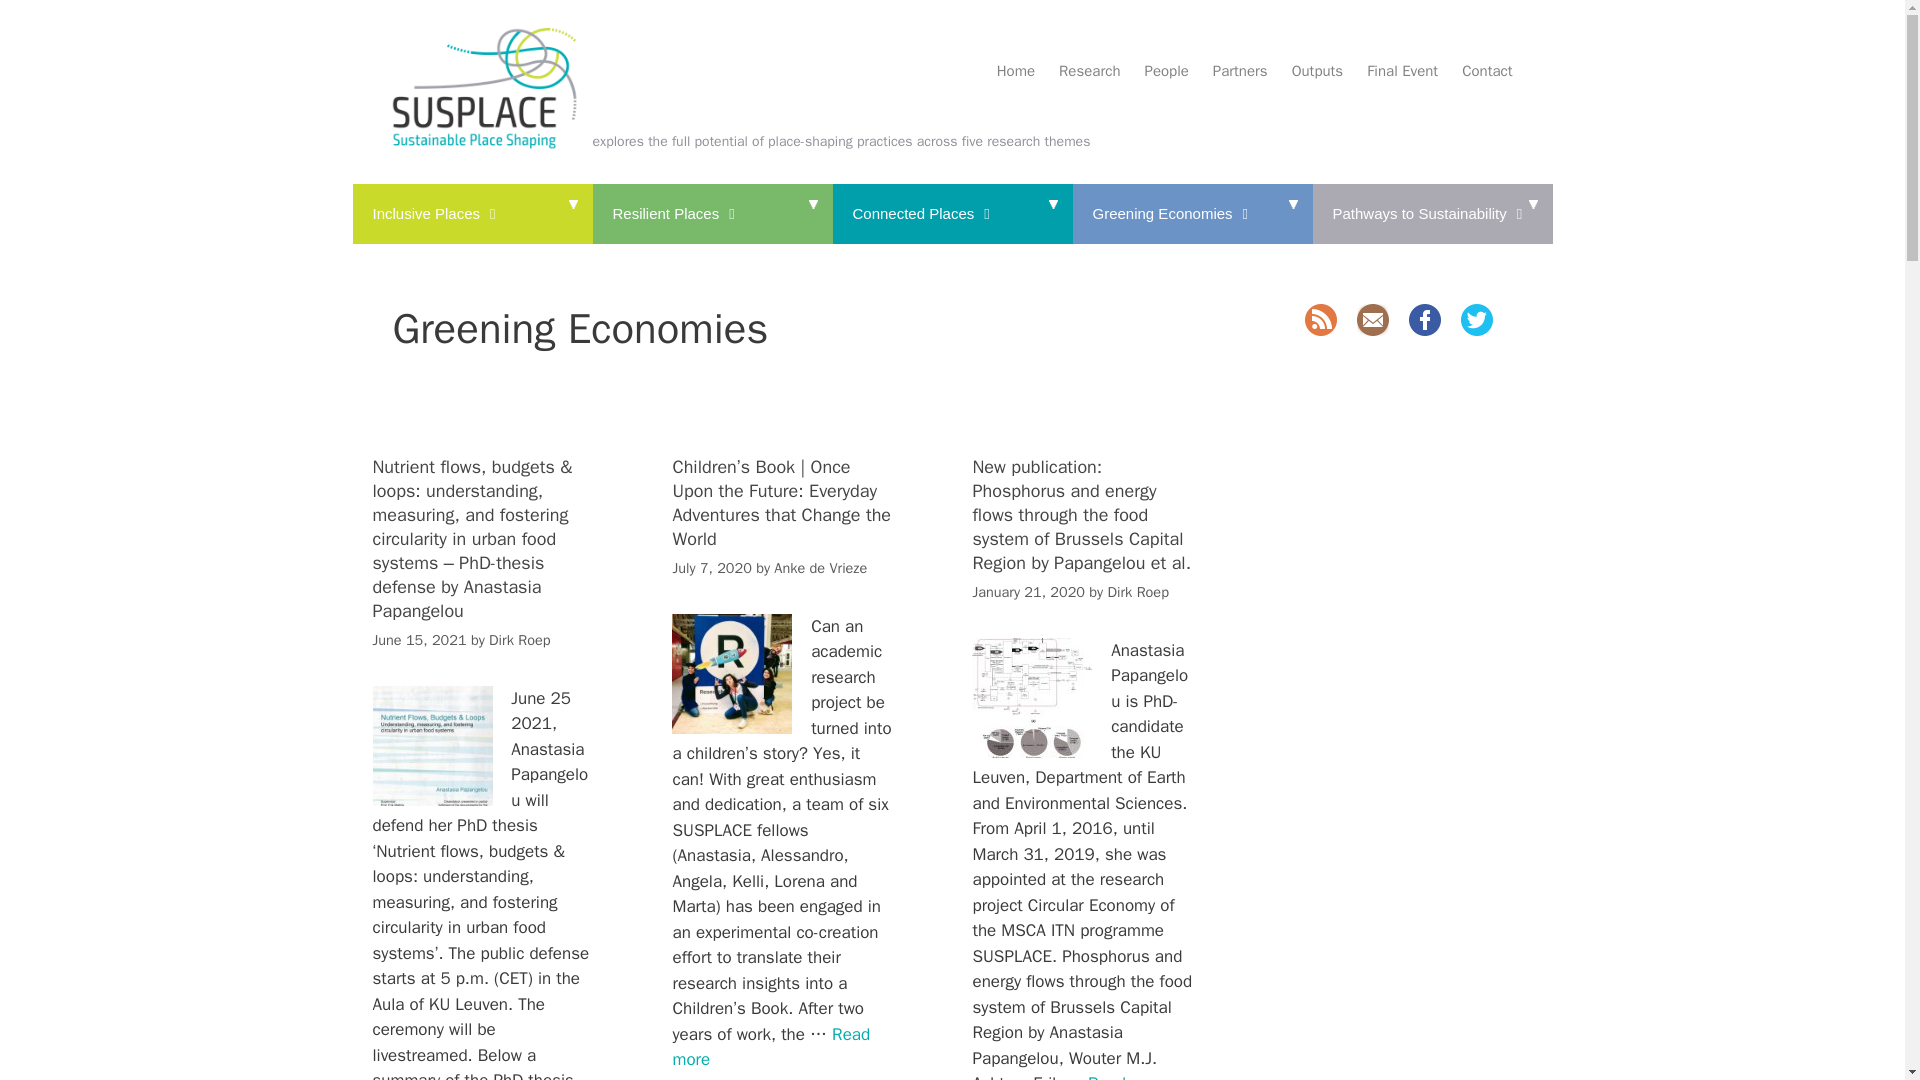  Describe the element at coordinates (1191, 214) in the screenshot. I see `Greening Economies` at that location.